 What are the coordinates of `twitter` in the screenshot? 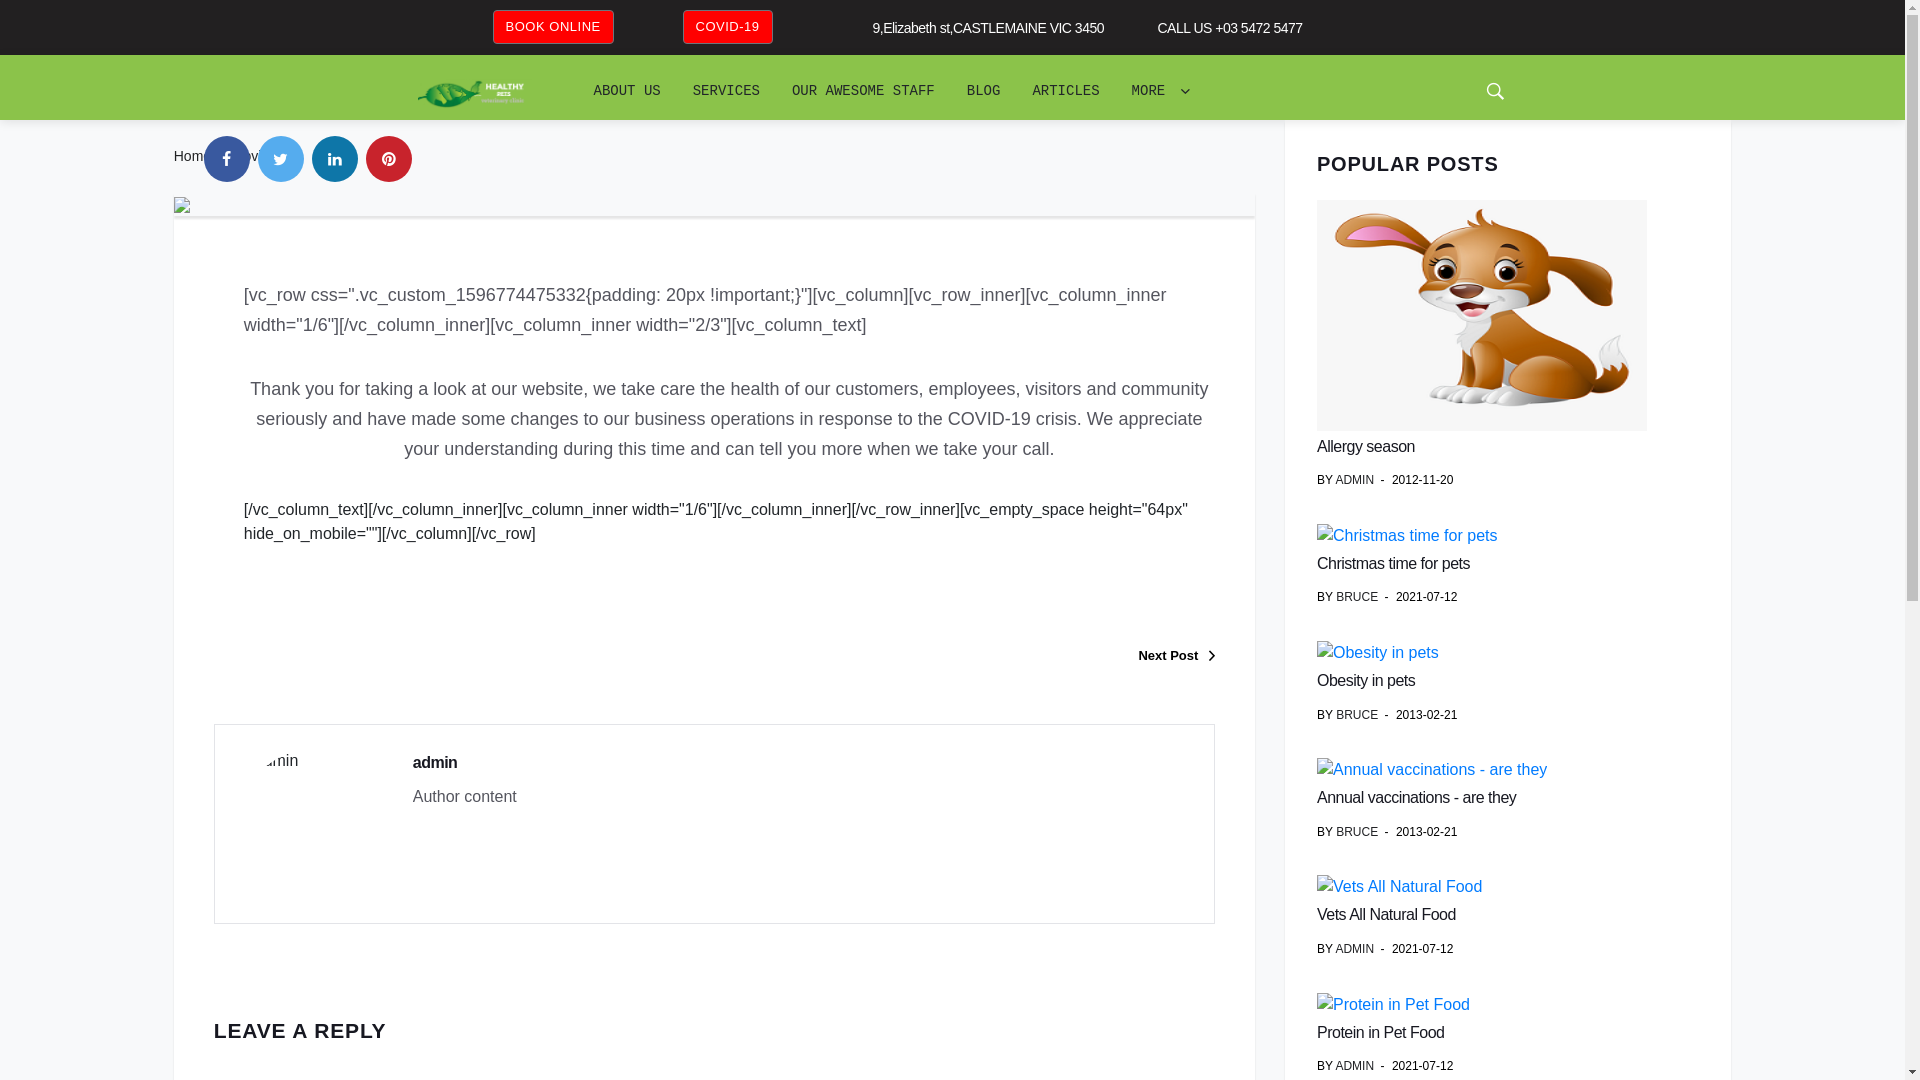 It's located at (281, 159).